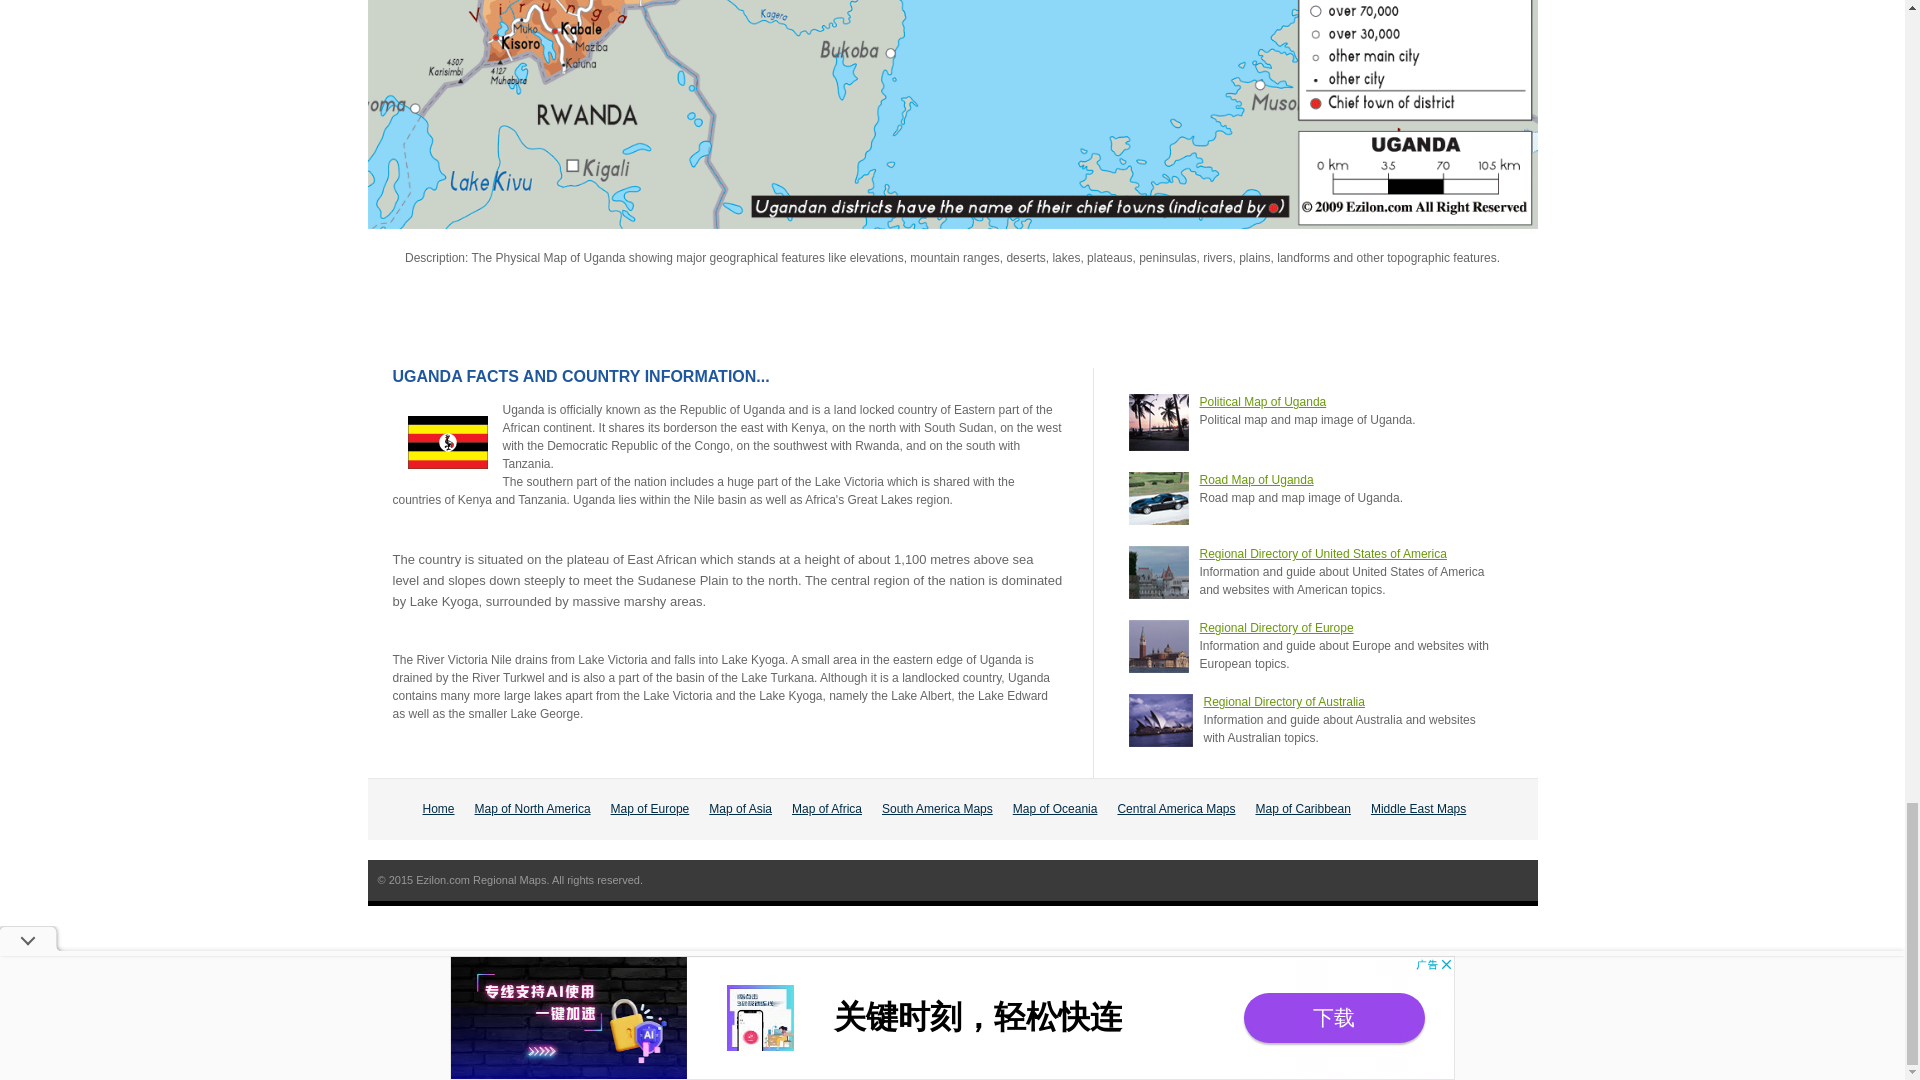 This screenshot has width=1920, height=1080. Describe the element at coordinates (1303, 809) in the screenshot. I see `Map of Caribbean` at that location.